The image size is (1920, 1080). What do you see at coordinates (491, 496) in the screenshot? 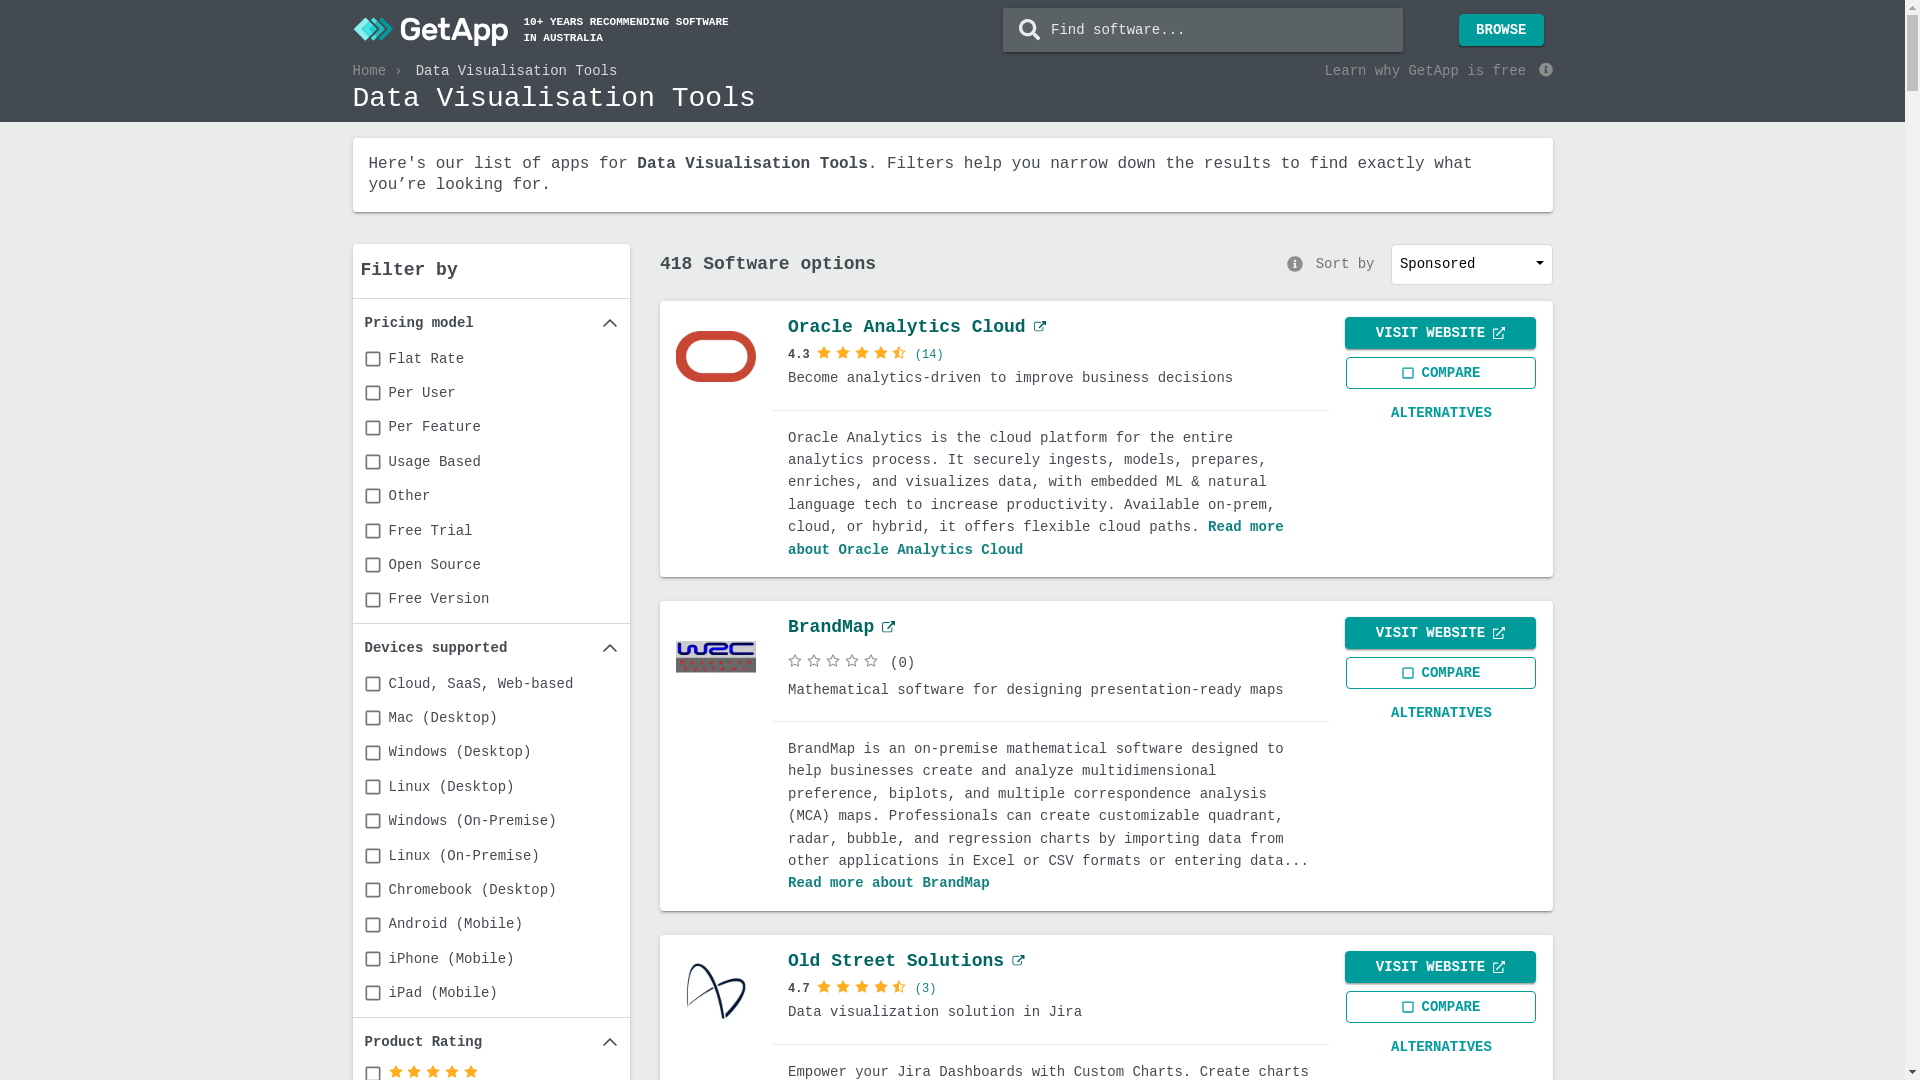
I see `Other` at bounding box center [491, 496].